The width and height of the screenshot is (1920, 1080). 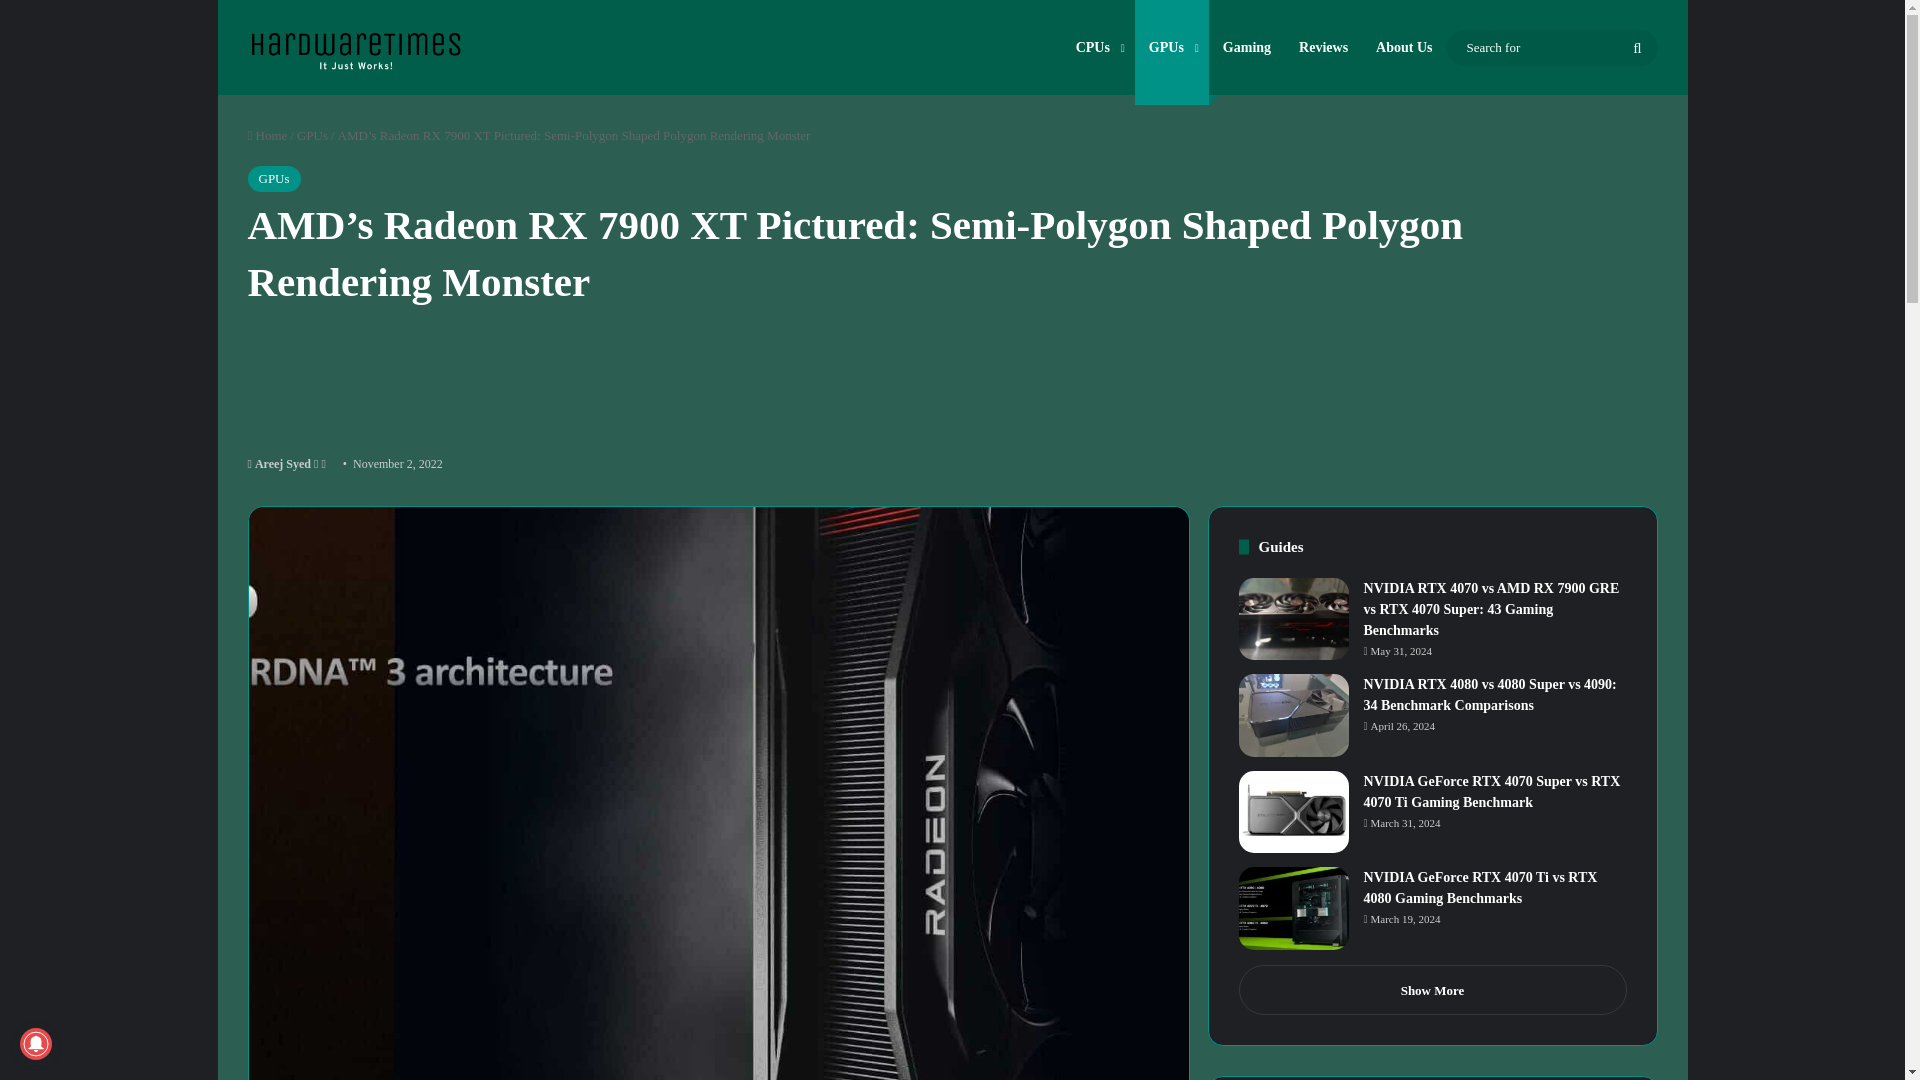 I want to click on GPUs, so click(x=274, y=179).